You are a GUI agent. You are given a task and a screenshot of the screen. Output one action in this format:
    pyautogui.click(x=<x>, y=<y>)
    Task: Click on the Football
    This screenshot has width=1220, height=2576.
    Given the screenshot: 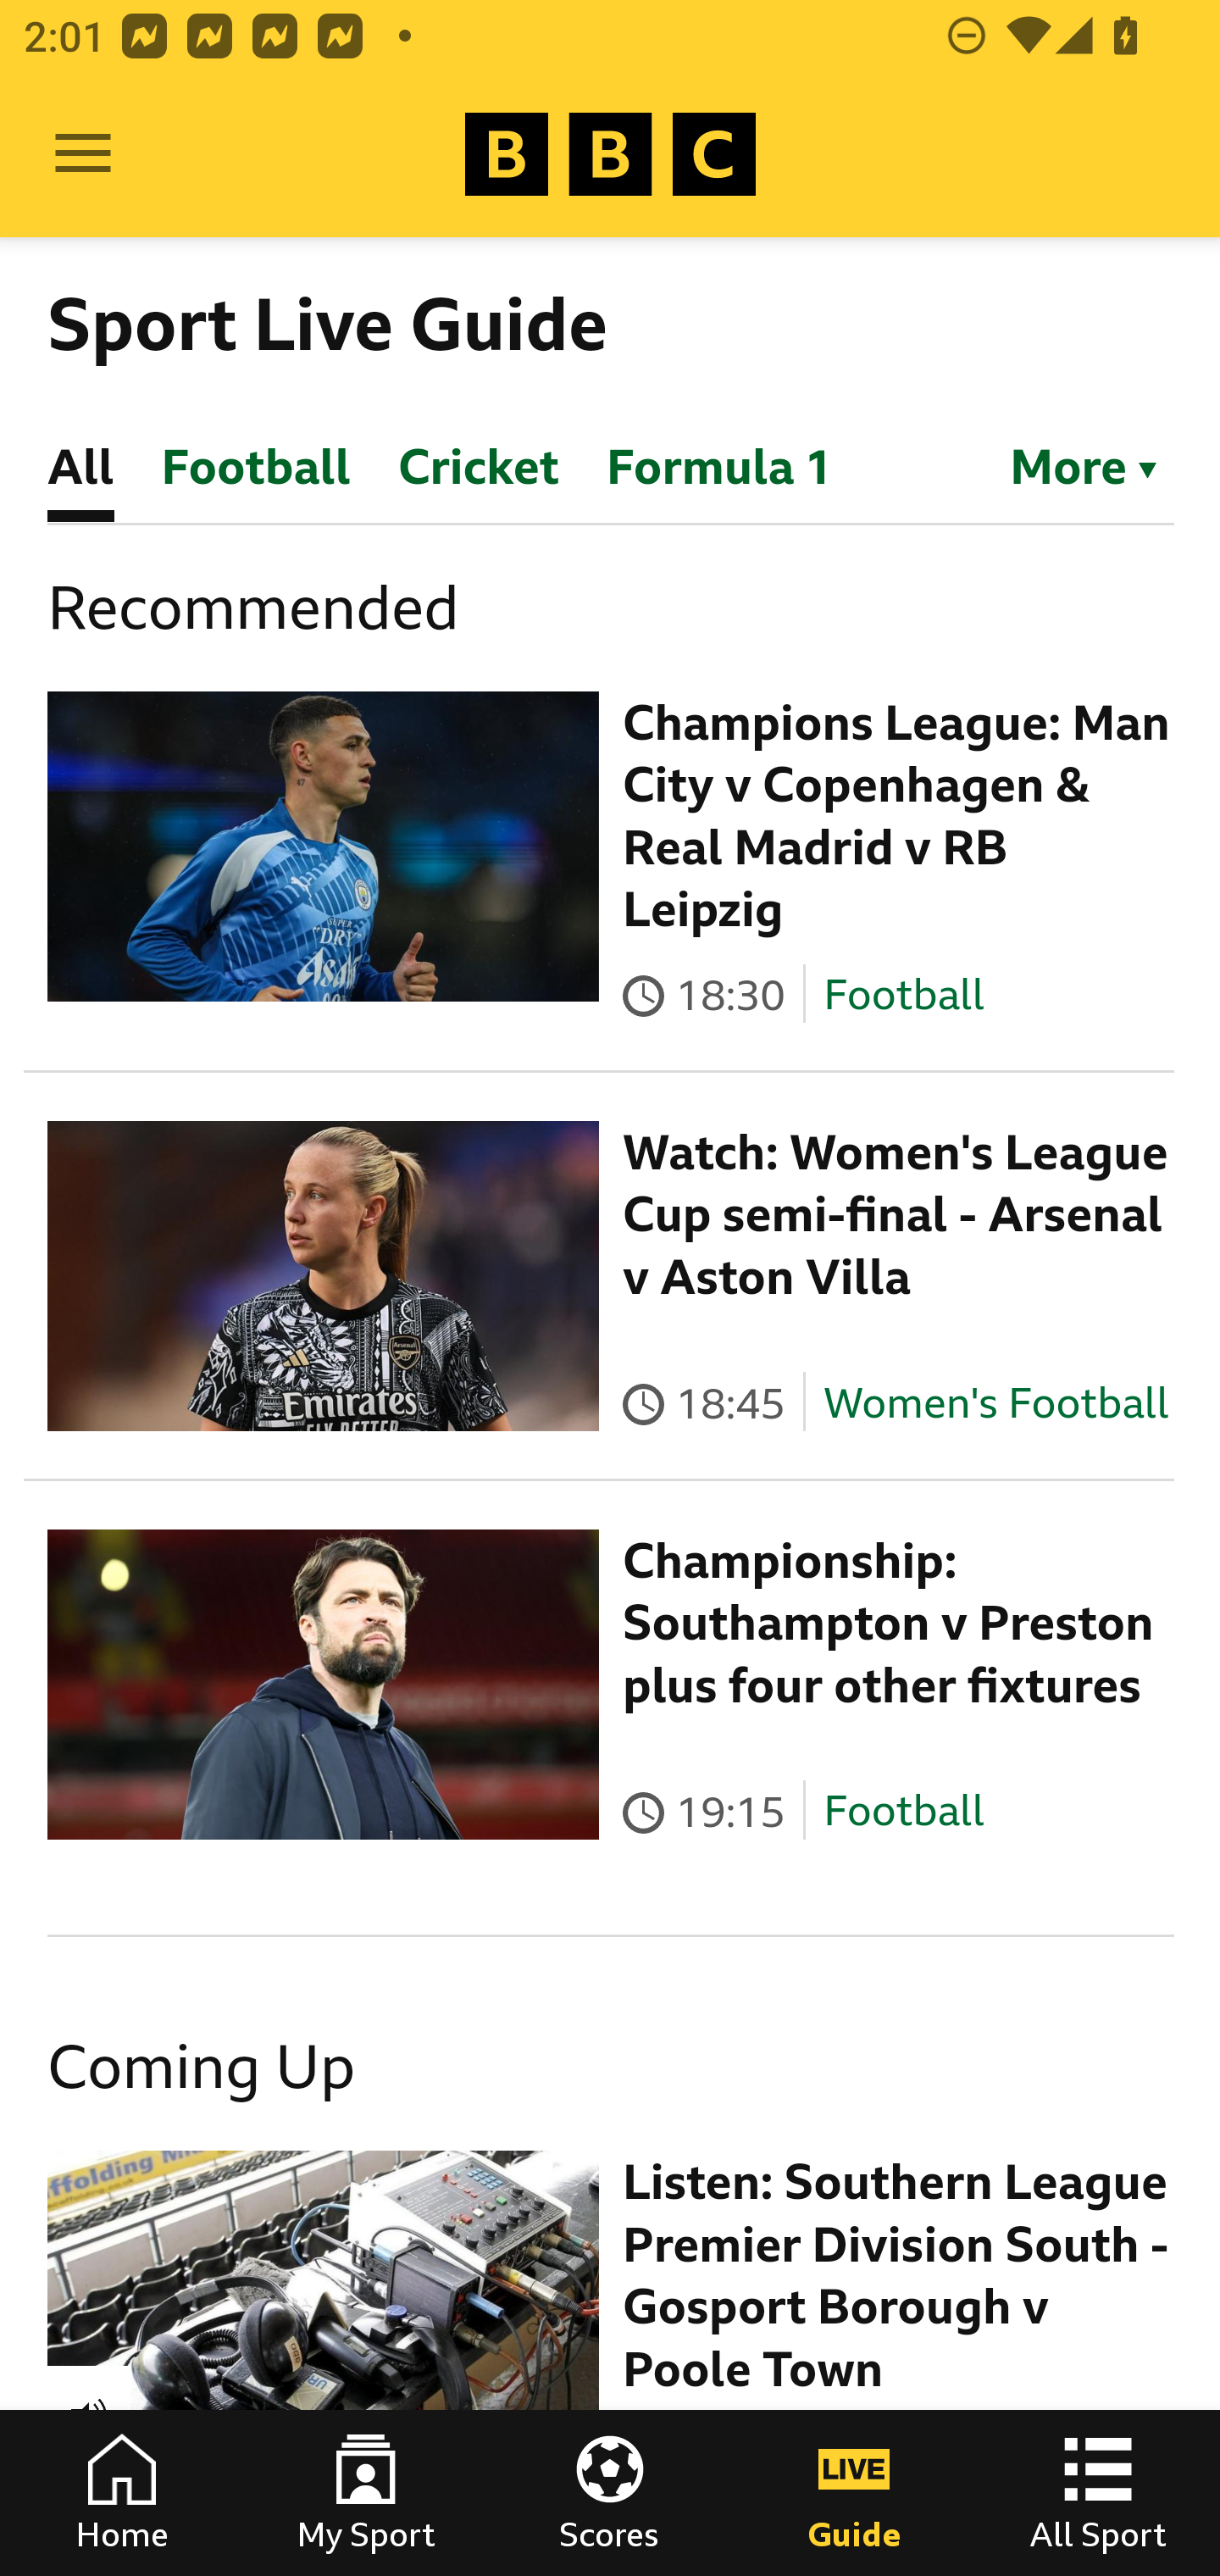 What is the action you would take?
    pyautogui.click(x=903, y=993)
    